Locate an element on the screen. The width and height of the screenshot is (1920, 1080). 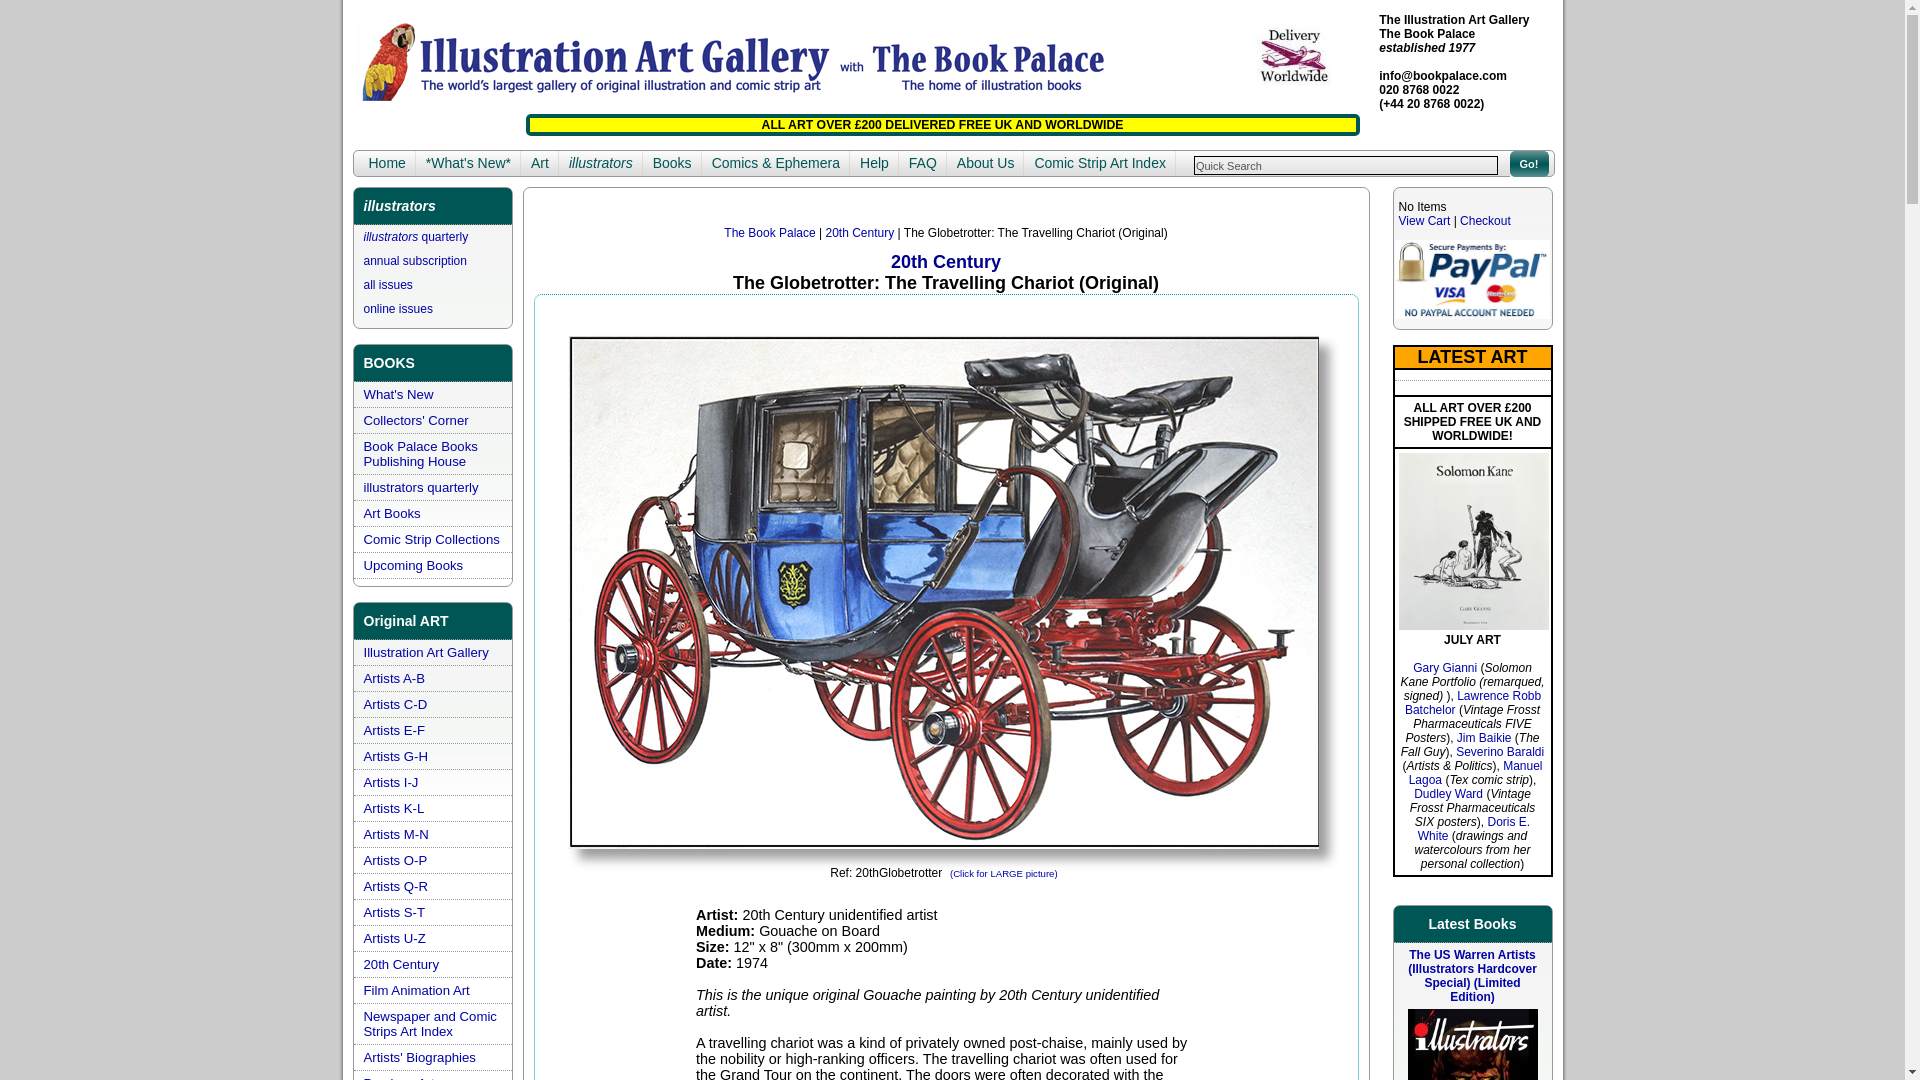
About Us is located at coordinates (986, 164).